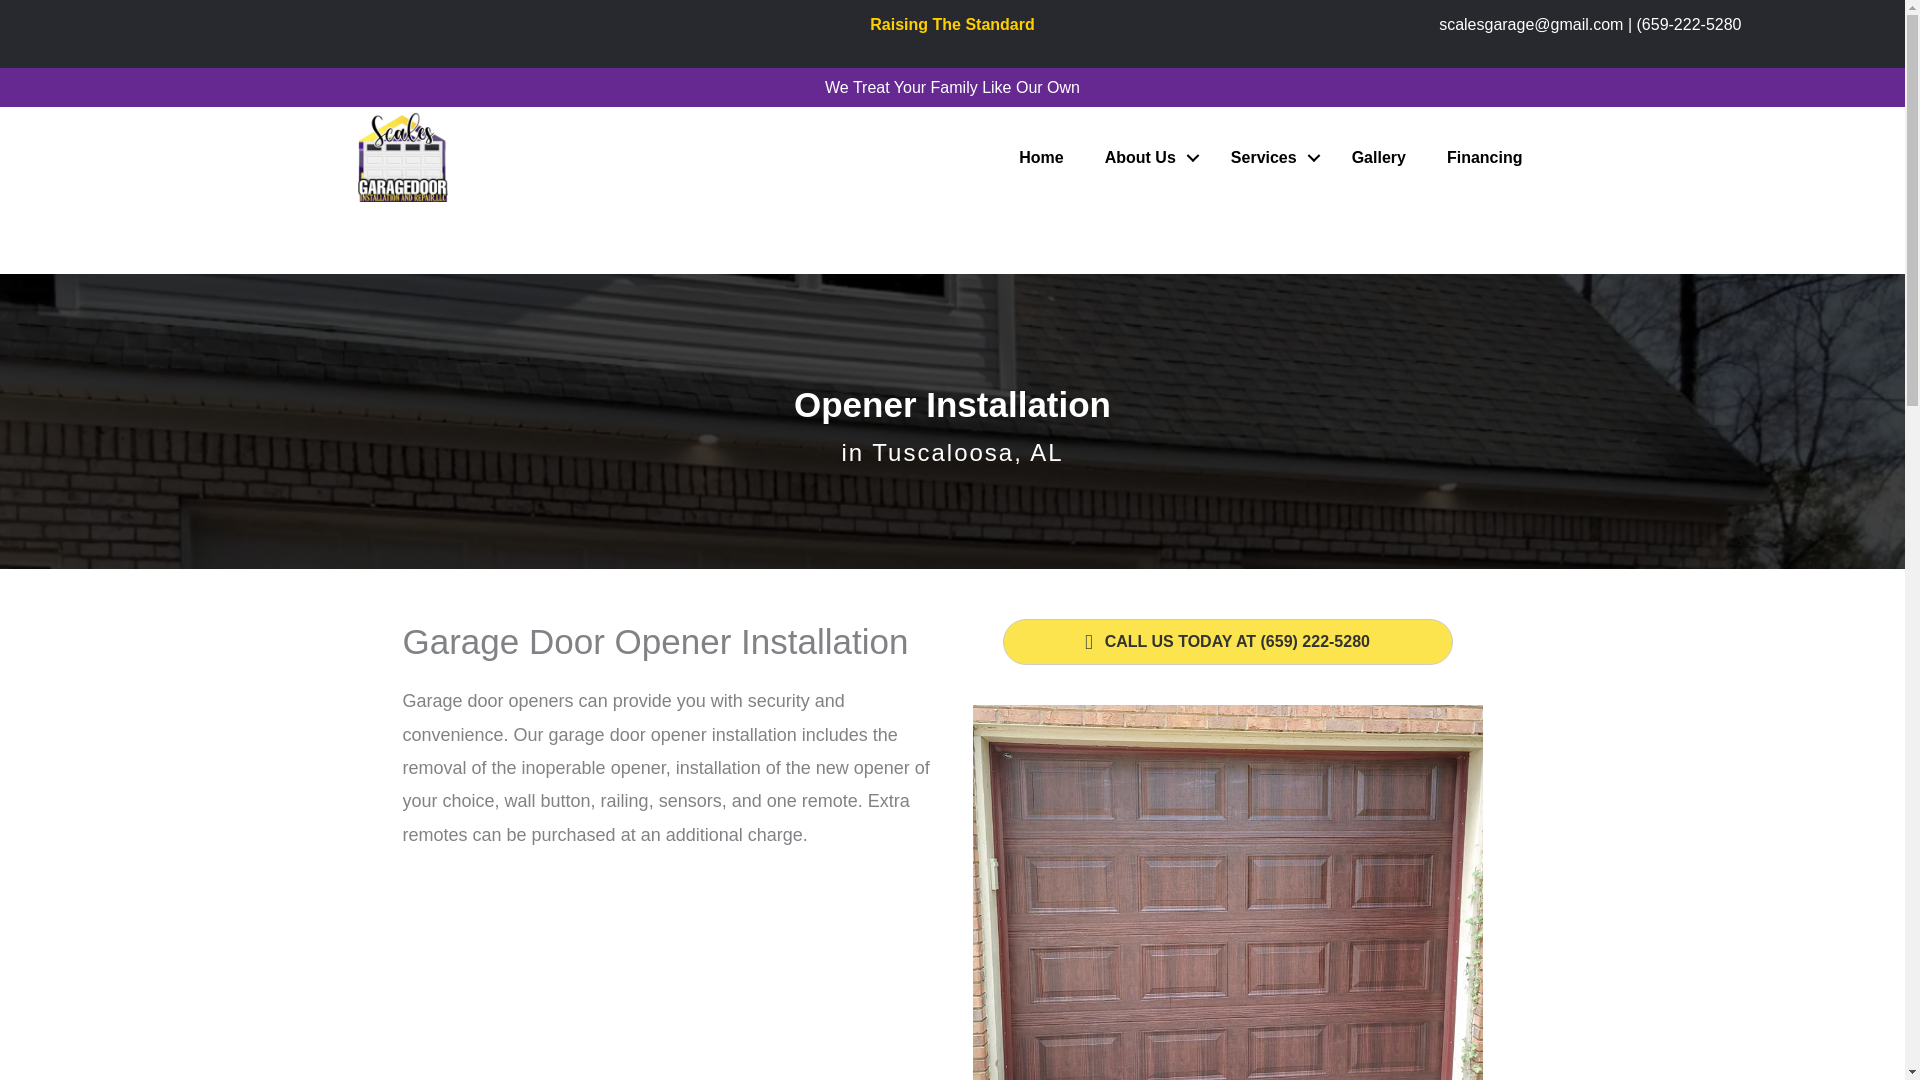 This screenshot has width=1920, height=1080. What do you see at coordinates (1146, 158) in the screenshot?
I see `About Us` at bounding box center [1146, 158].